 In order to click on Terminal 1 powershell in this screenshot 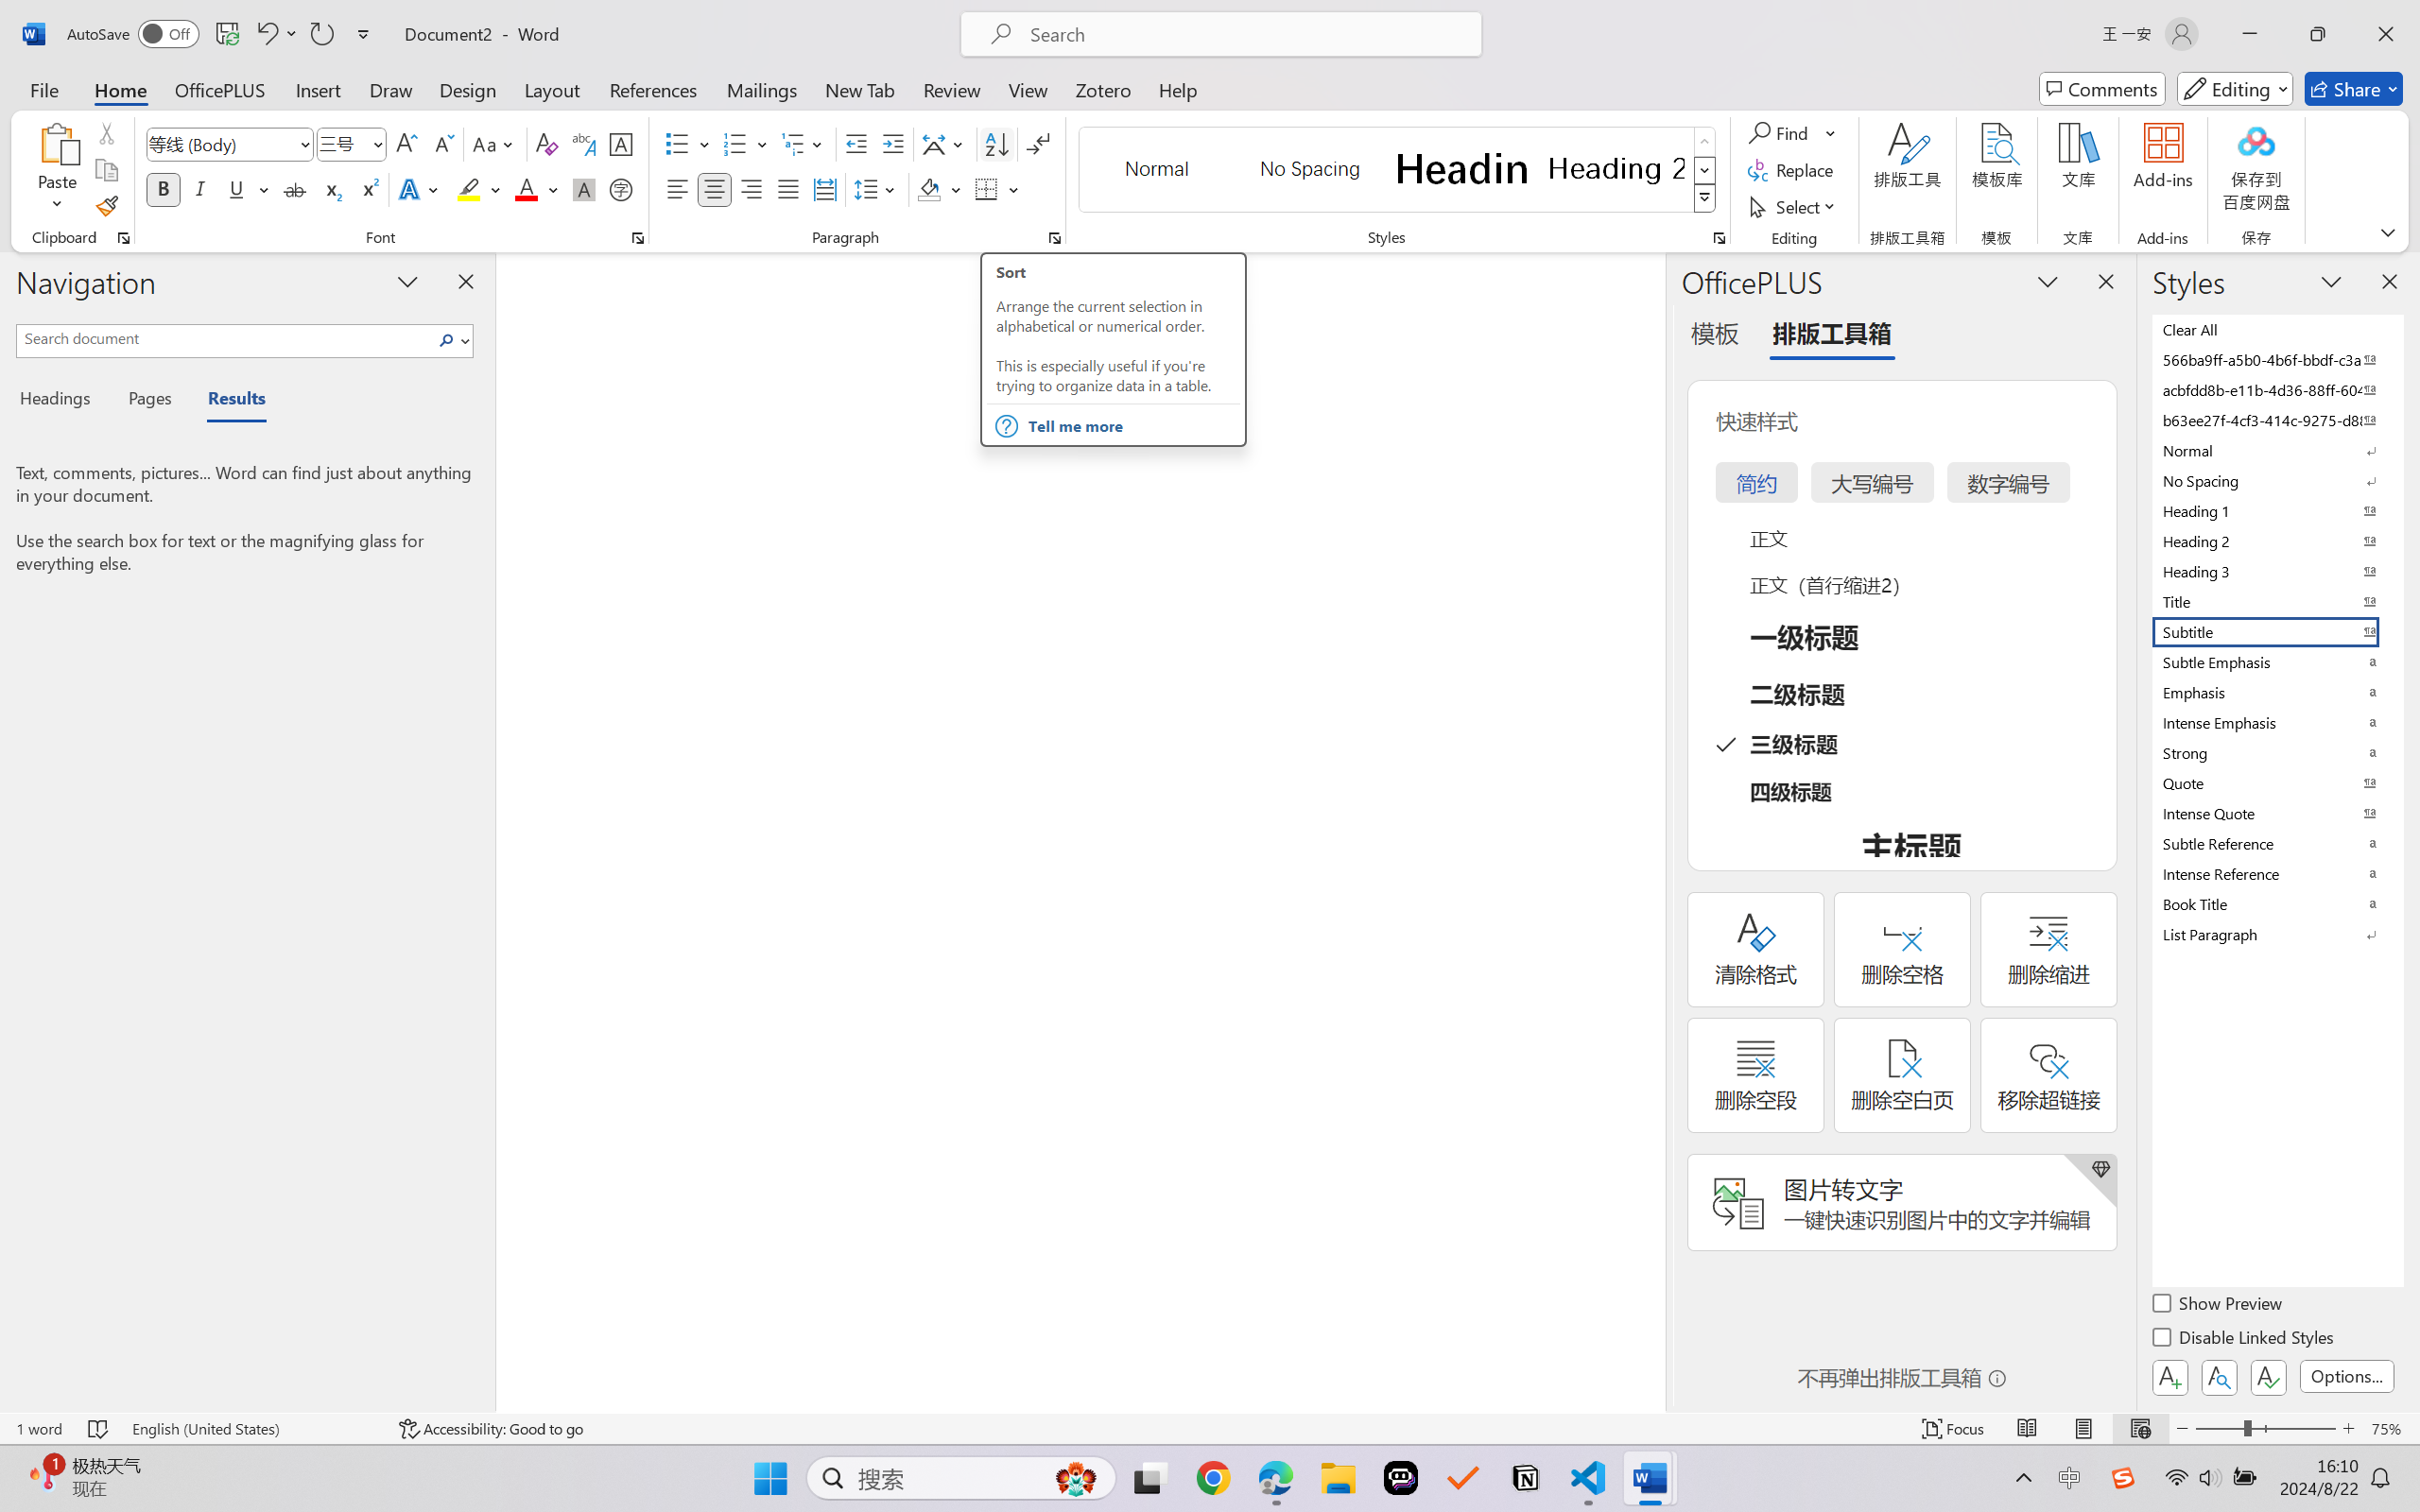, I will do `click(2364, 1144)`.